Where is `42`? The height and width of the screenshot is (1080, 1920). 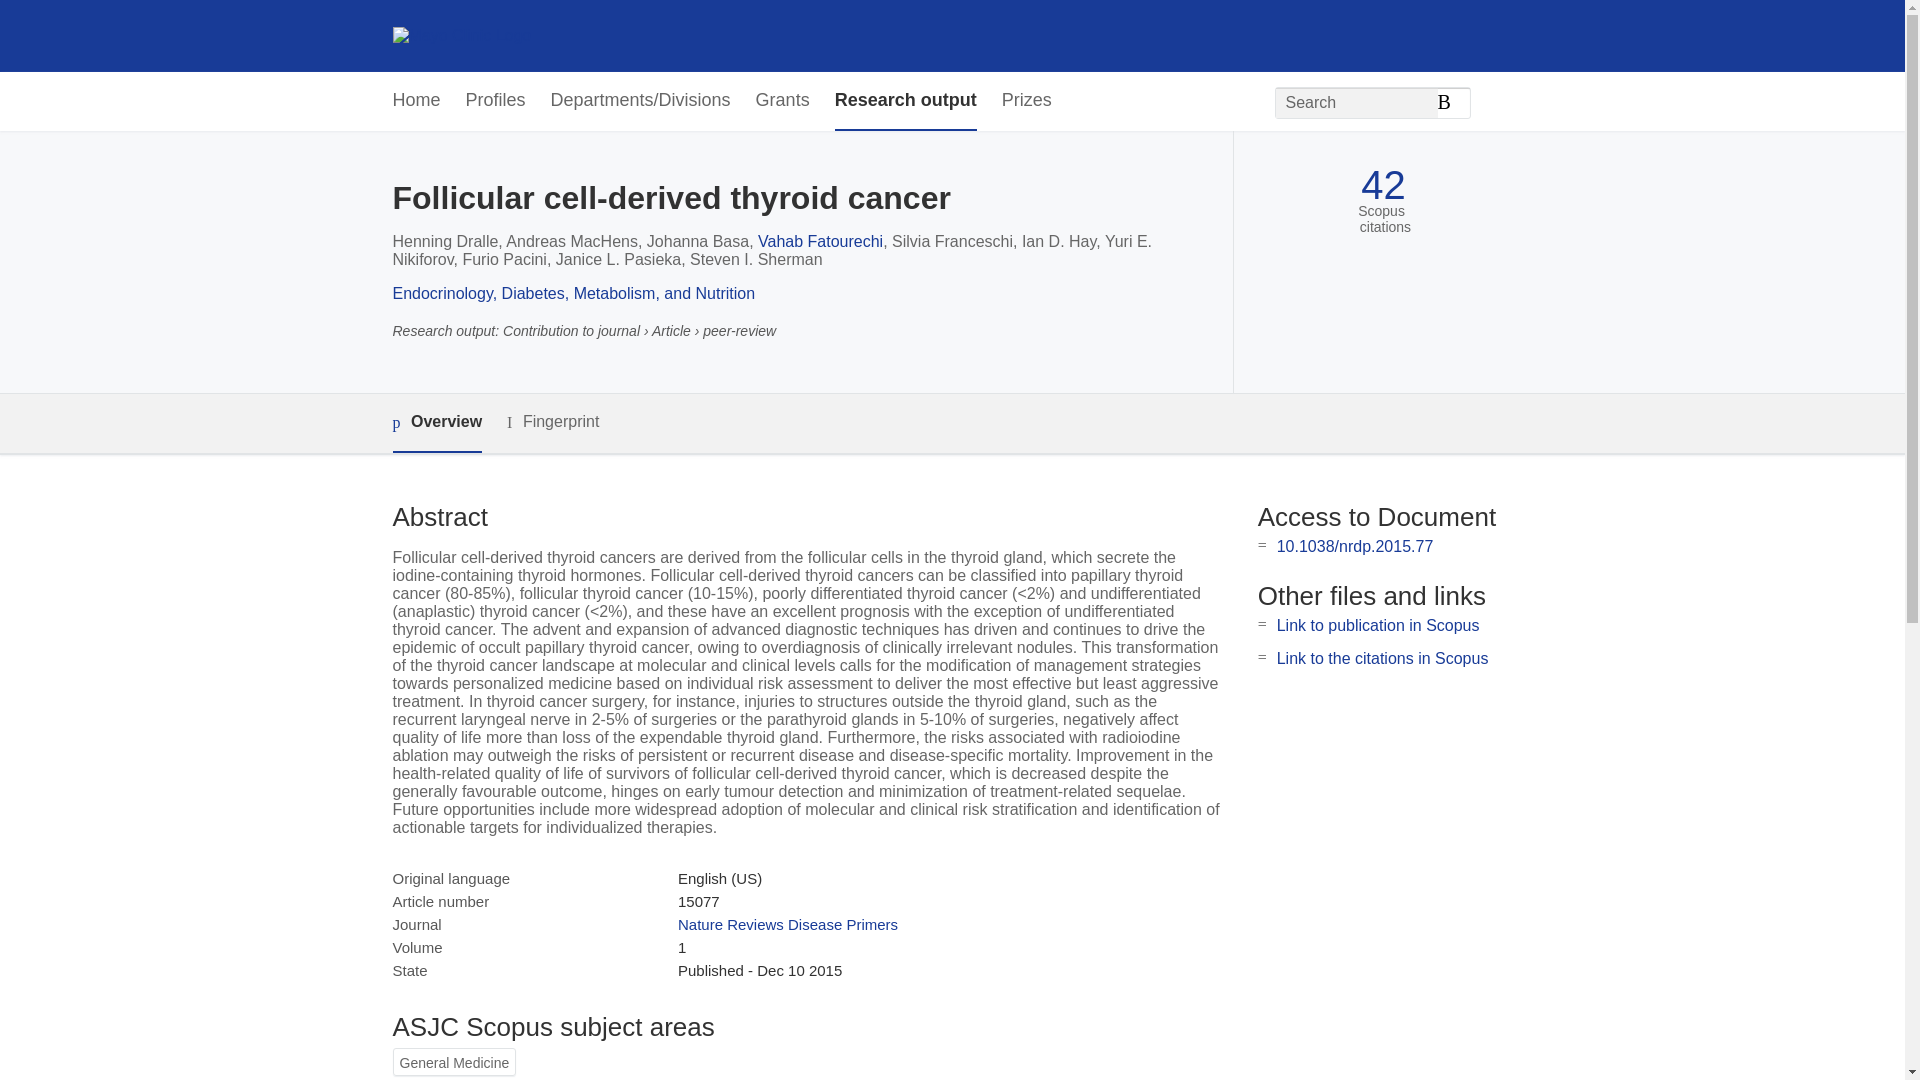
42 is located at coordinates (1383, 186).